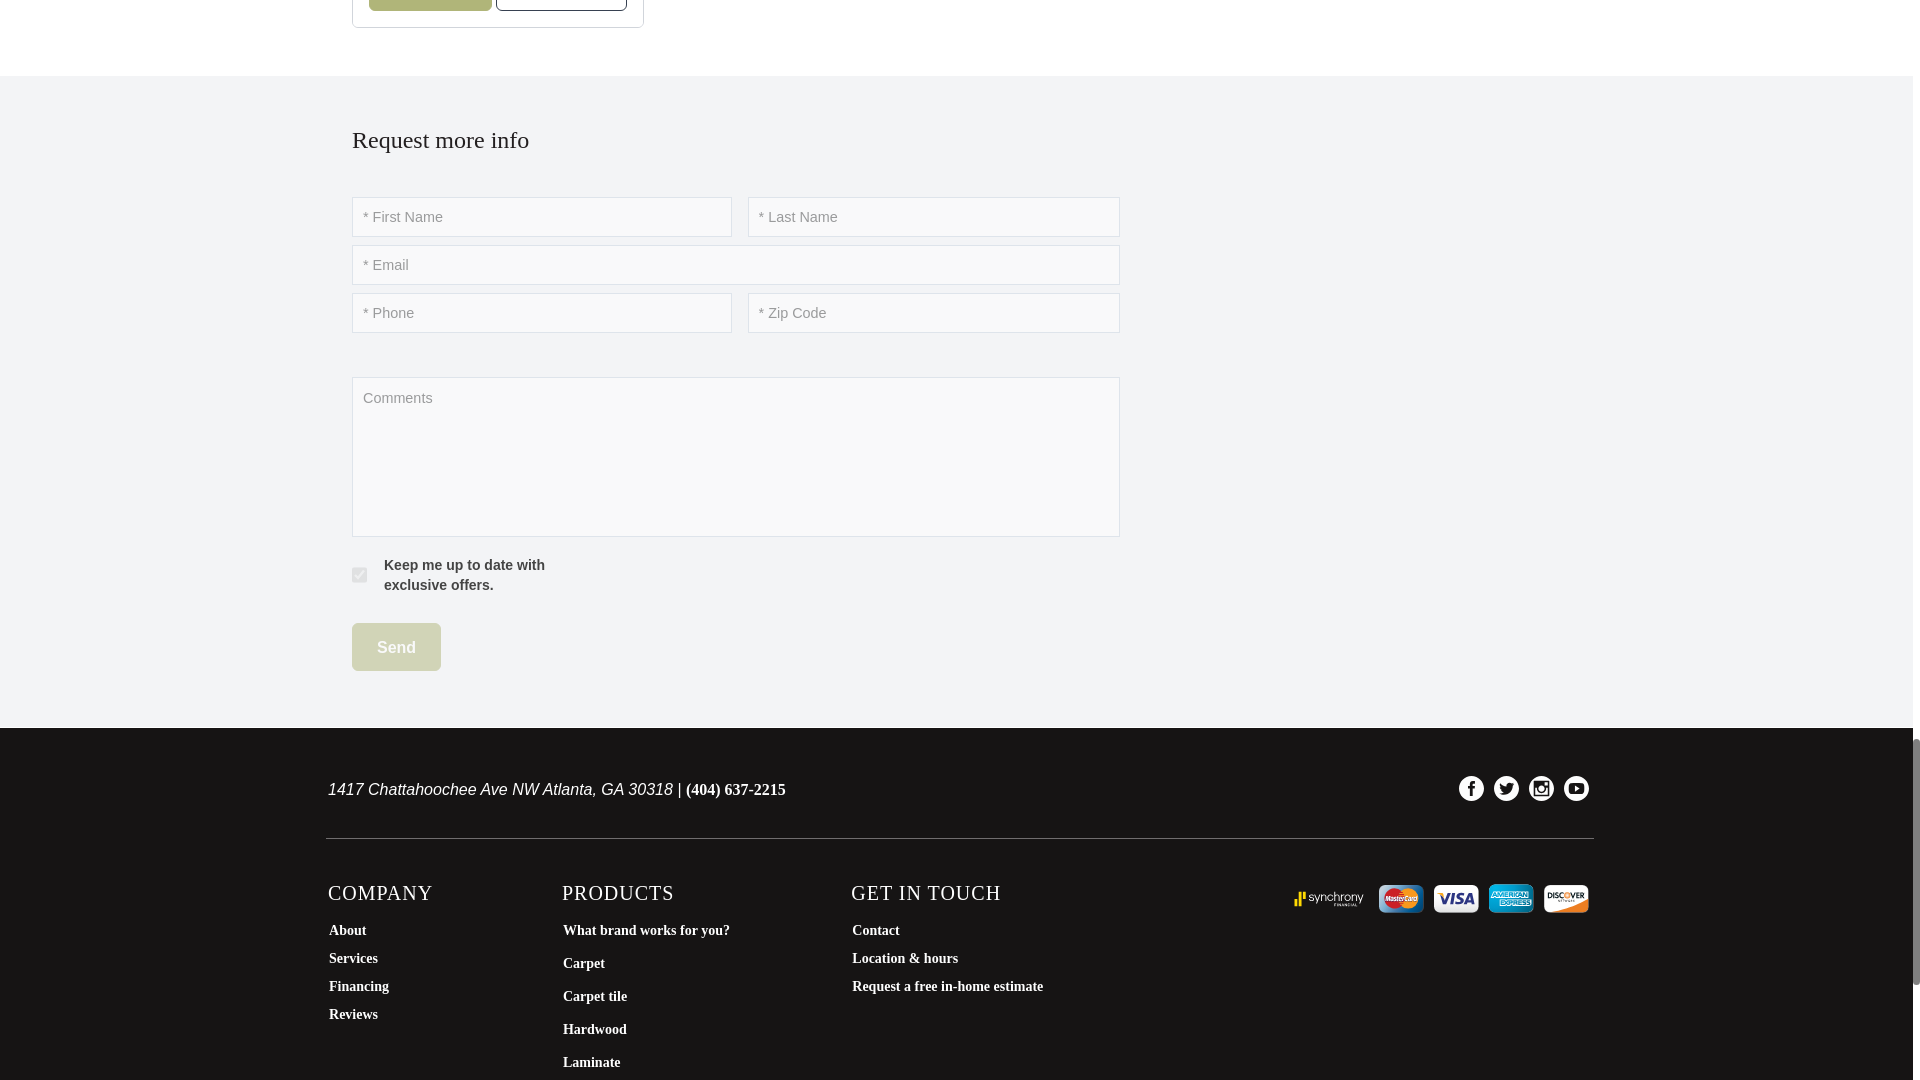 The image size is (1920, 1080). I want to click on Facebook, so click(1472, 788).